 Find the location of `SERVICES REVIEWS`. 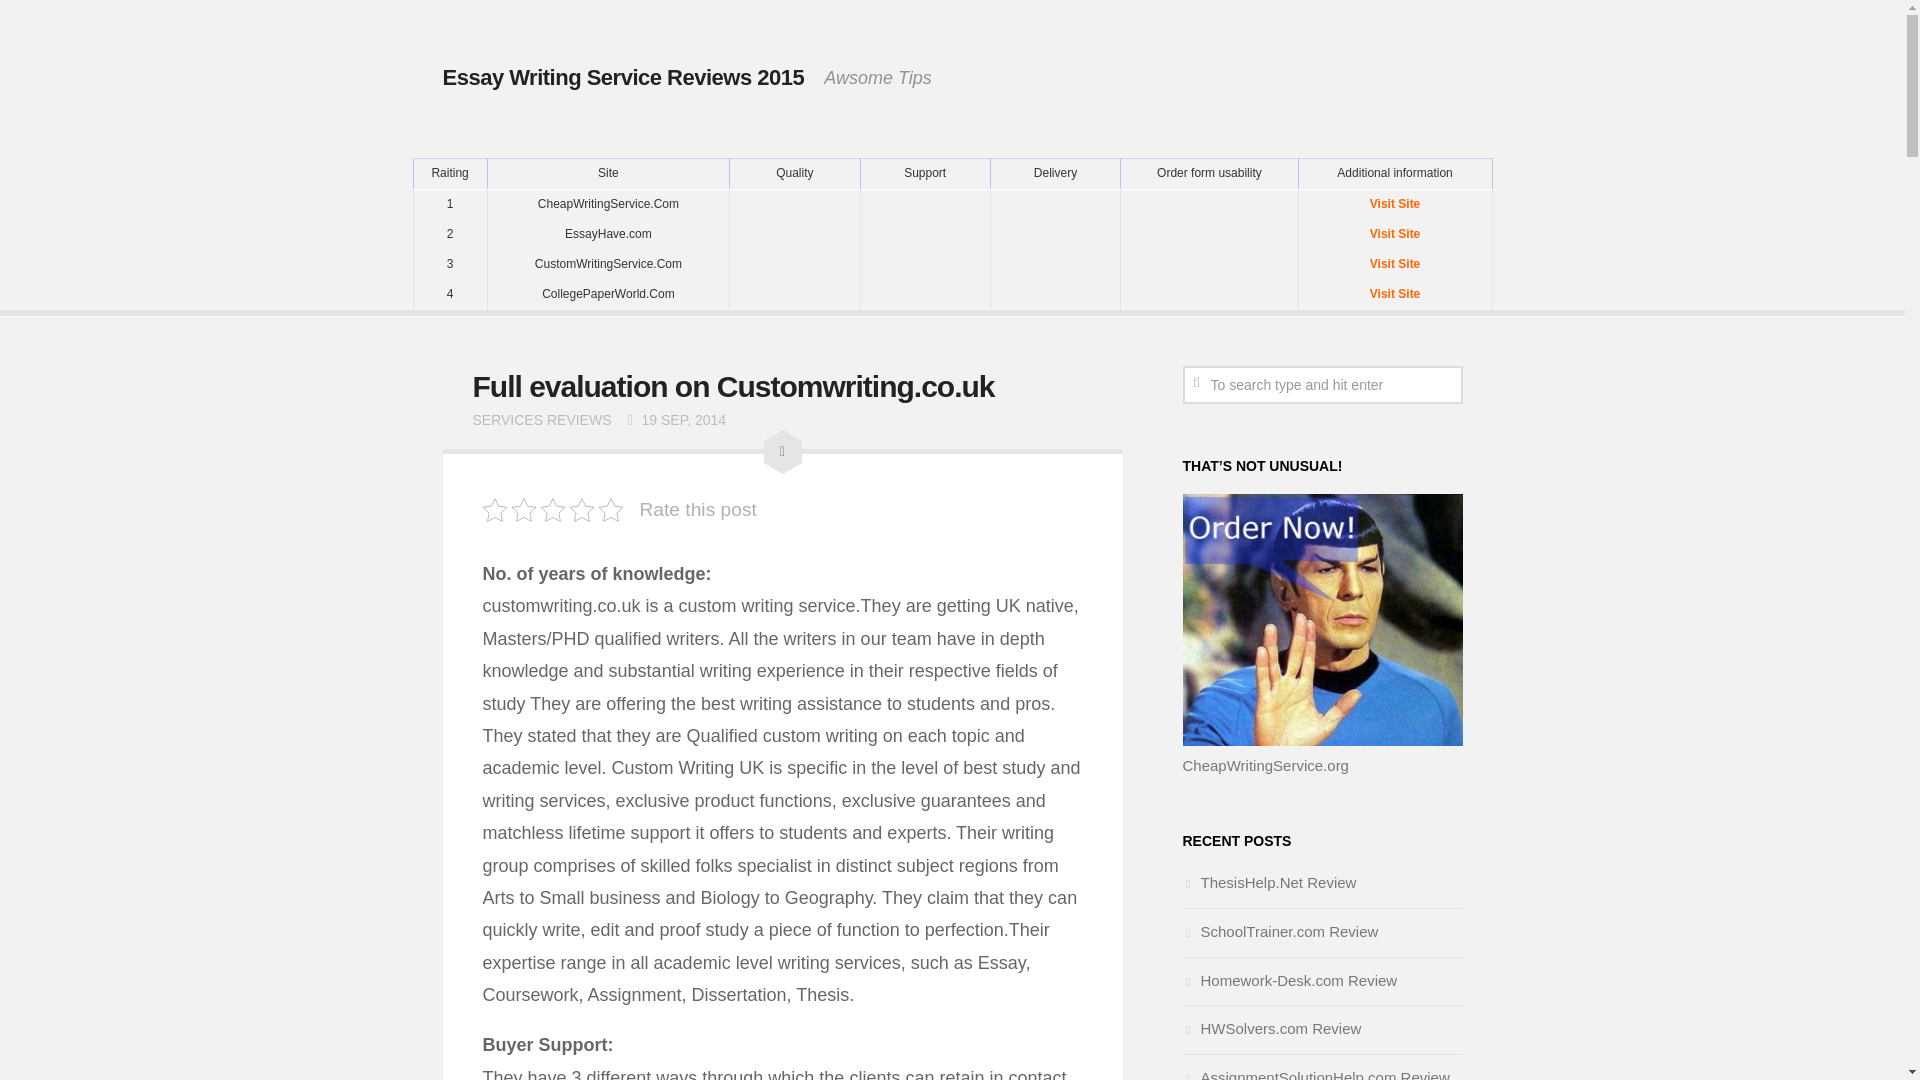

SERVICES REVIEWS is located at coordinates (541, 419).